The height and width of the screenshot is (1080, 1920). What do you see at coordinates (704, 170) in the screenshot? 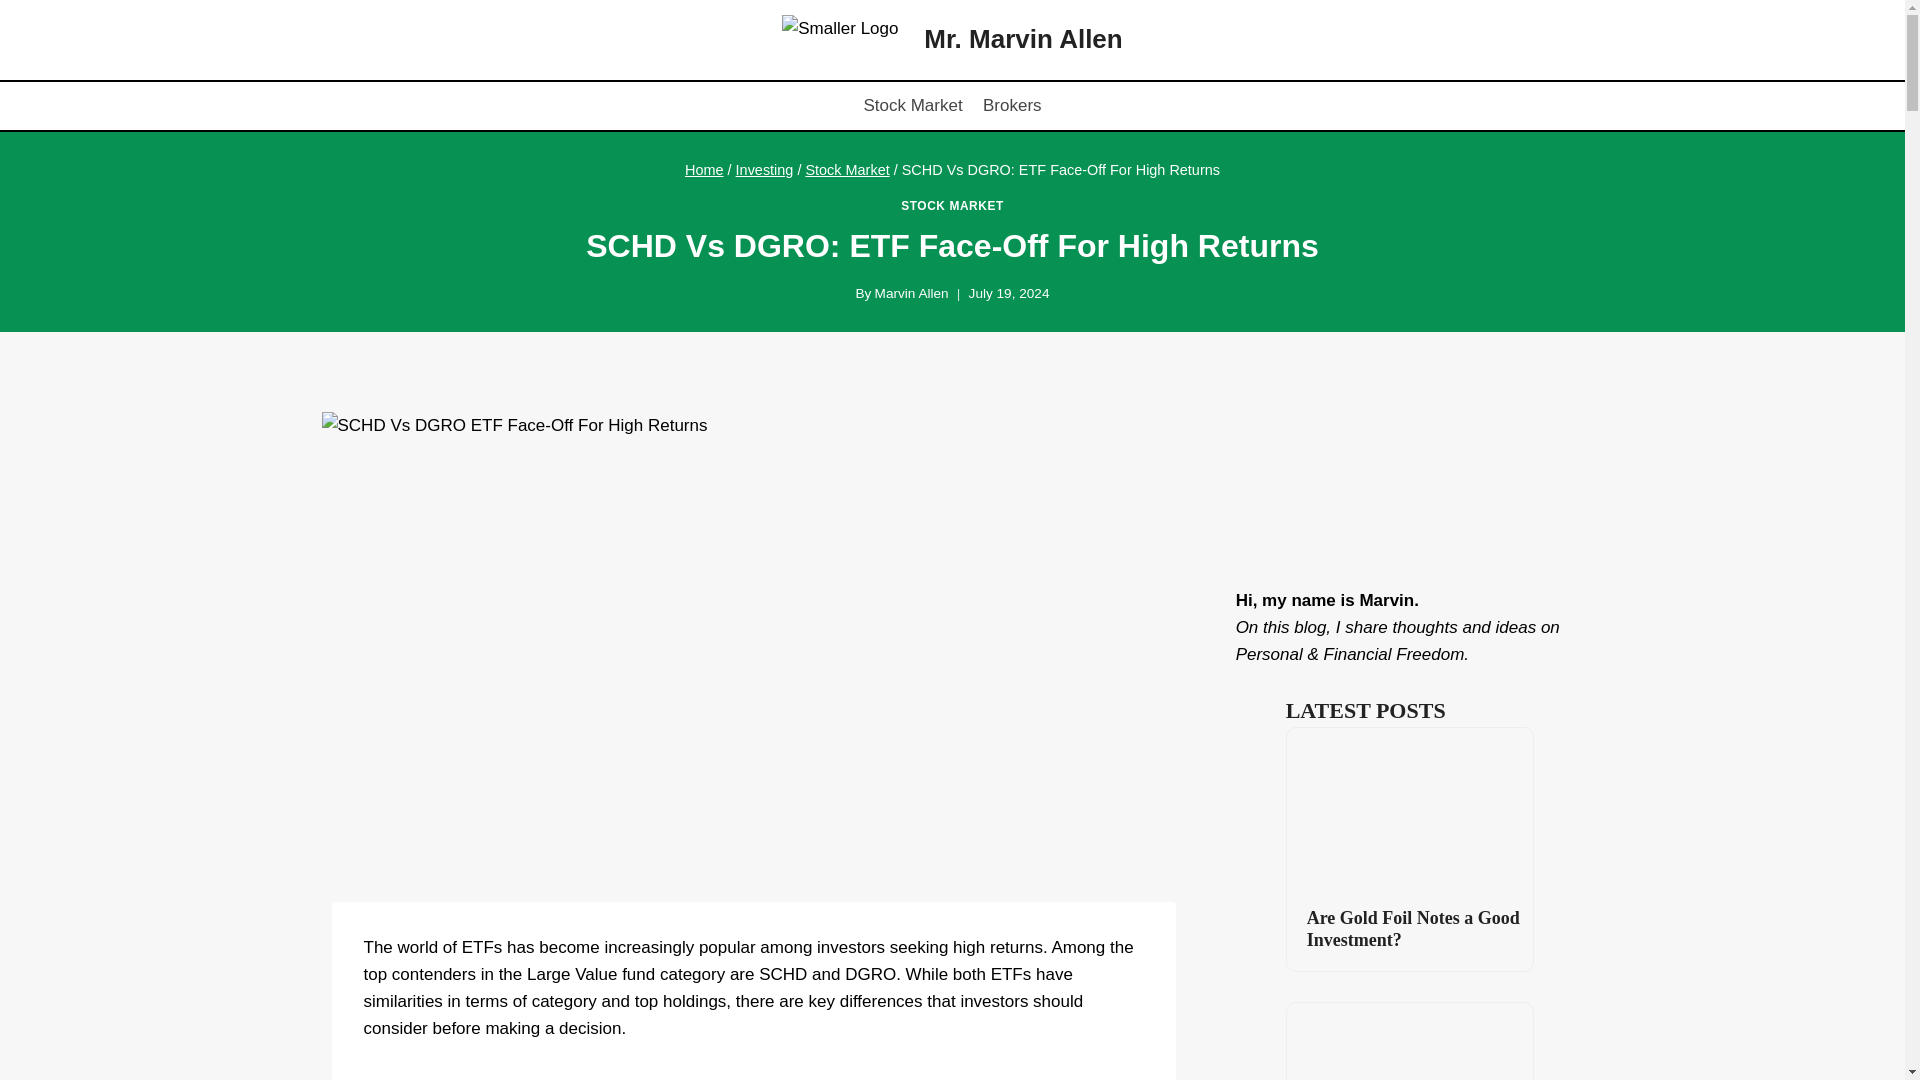
I see `Home` at bounding box center [704, 170].